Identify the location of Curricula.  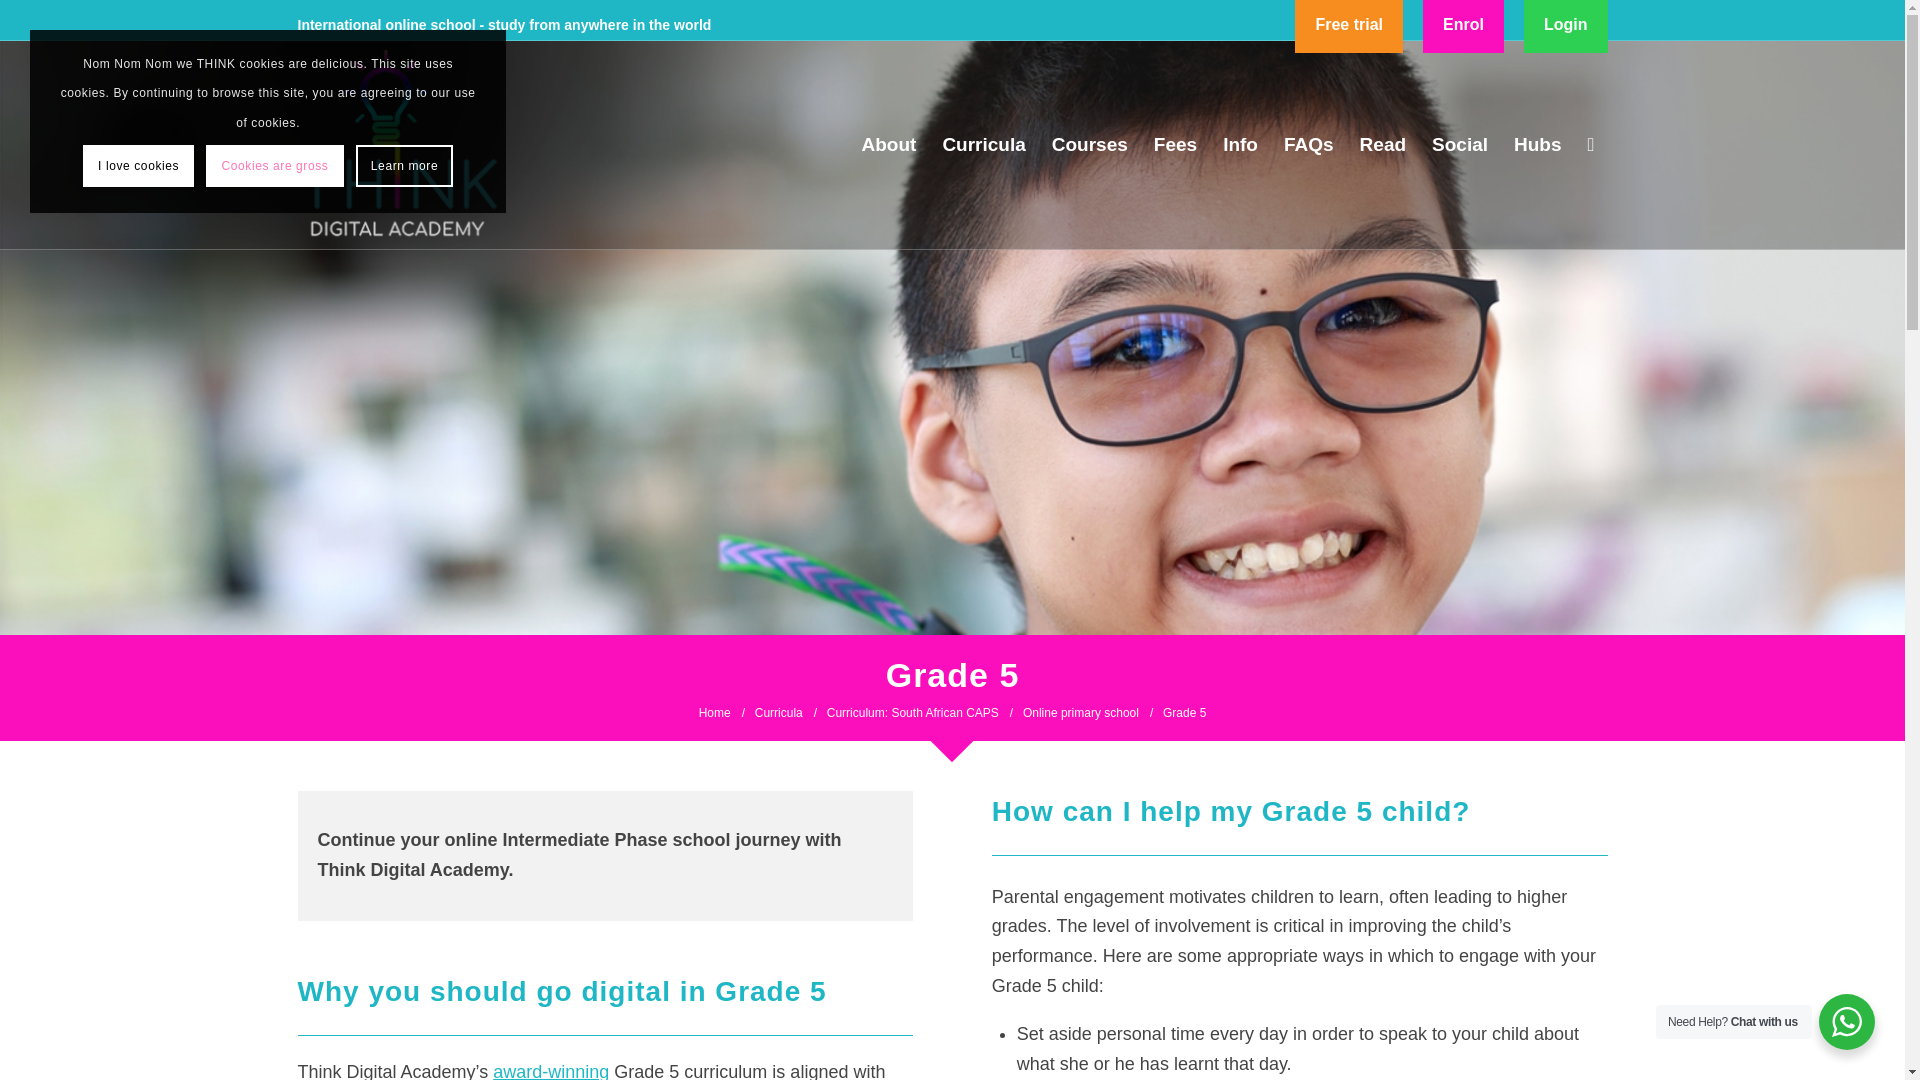
(779, 714).